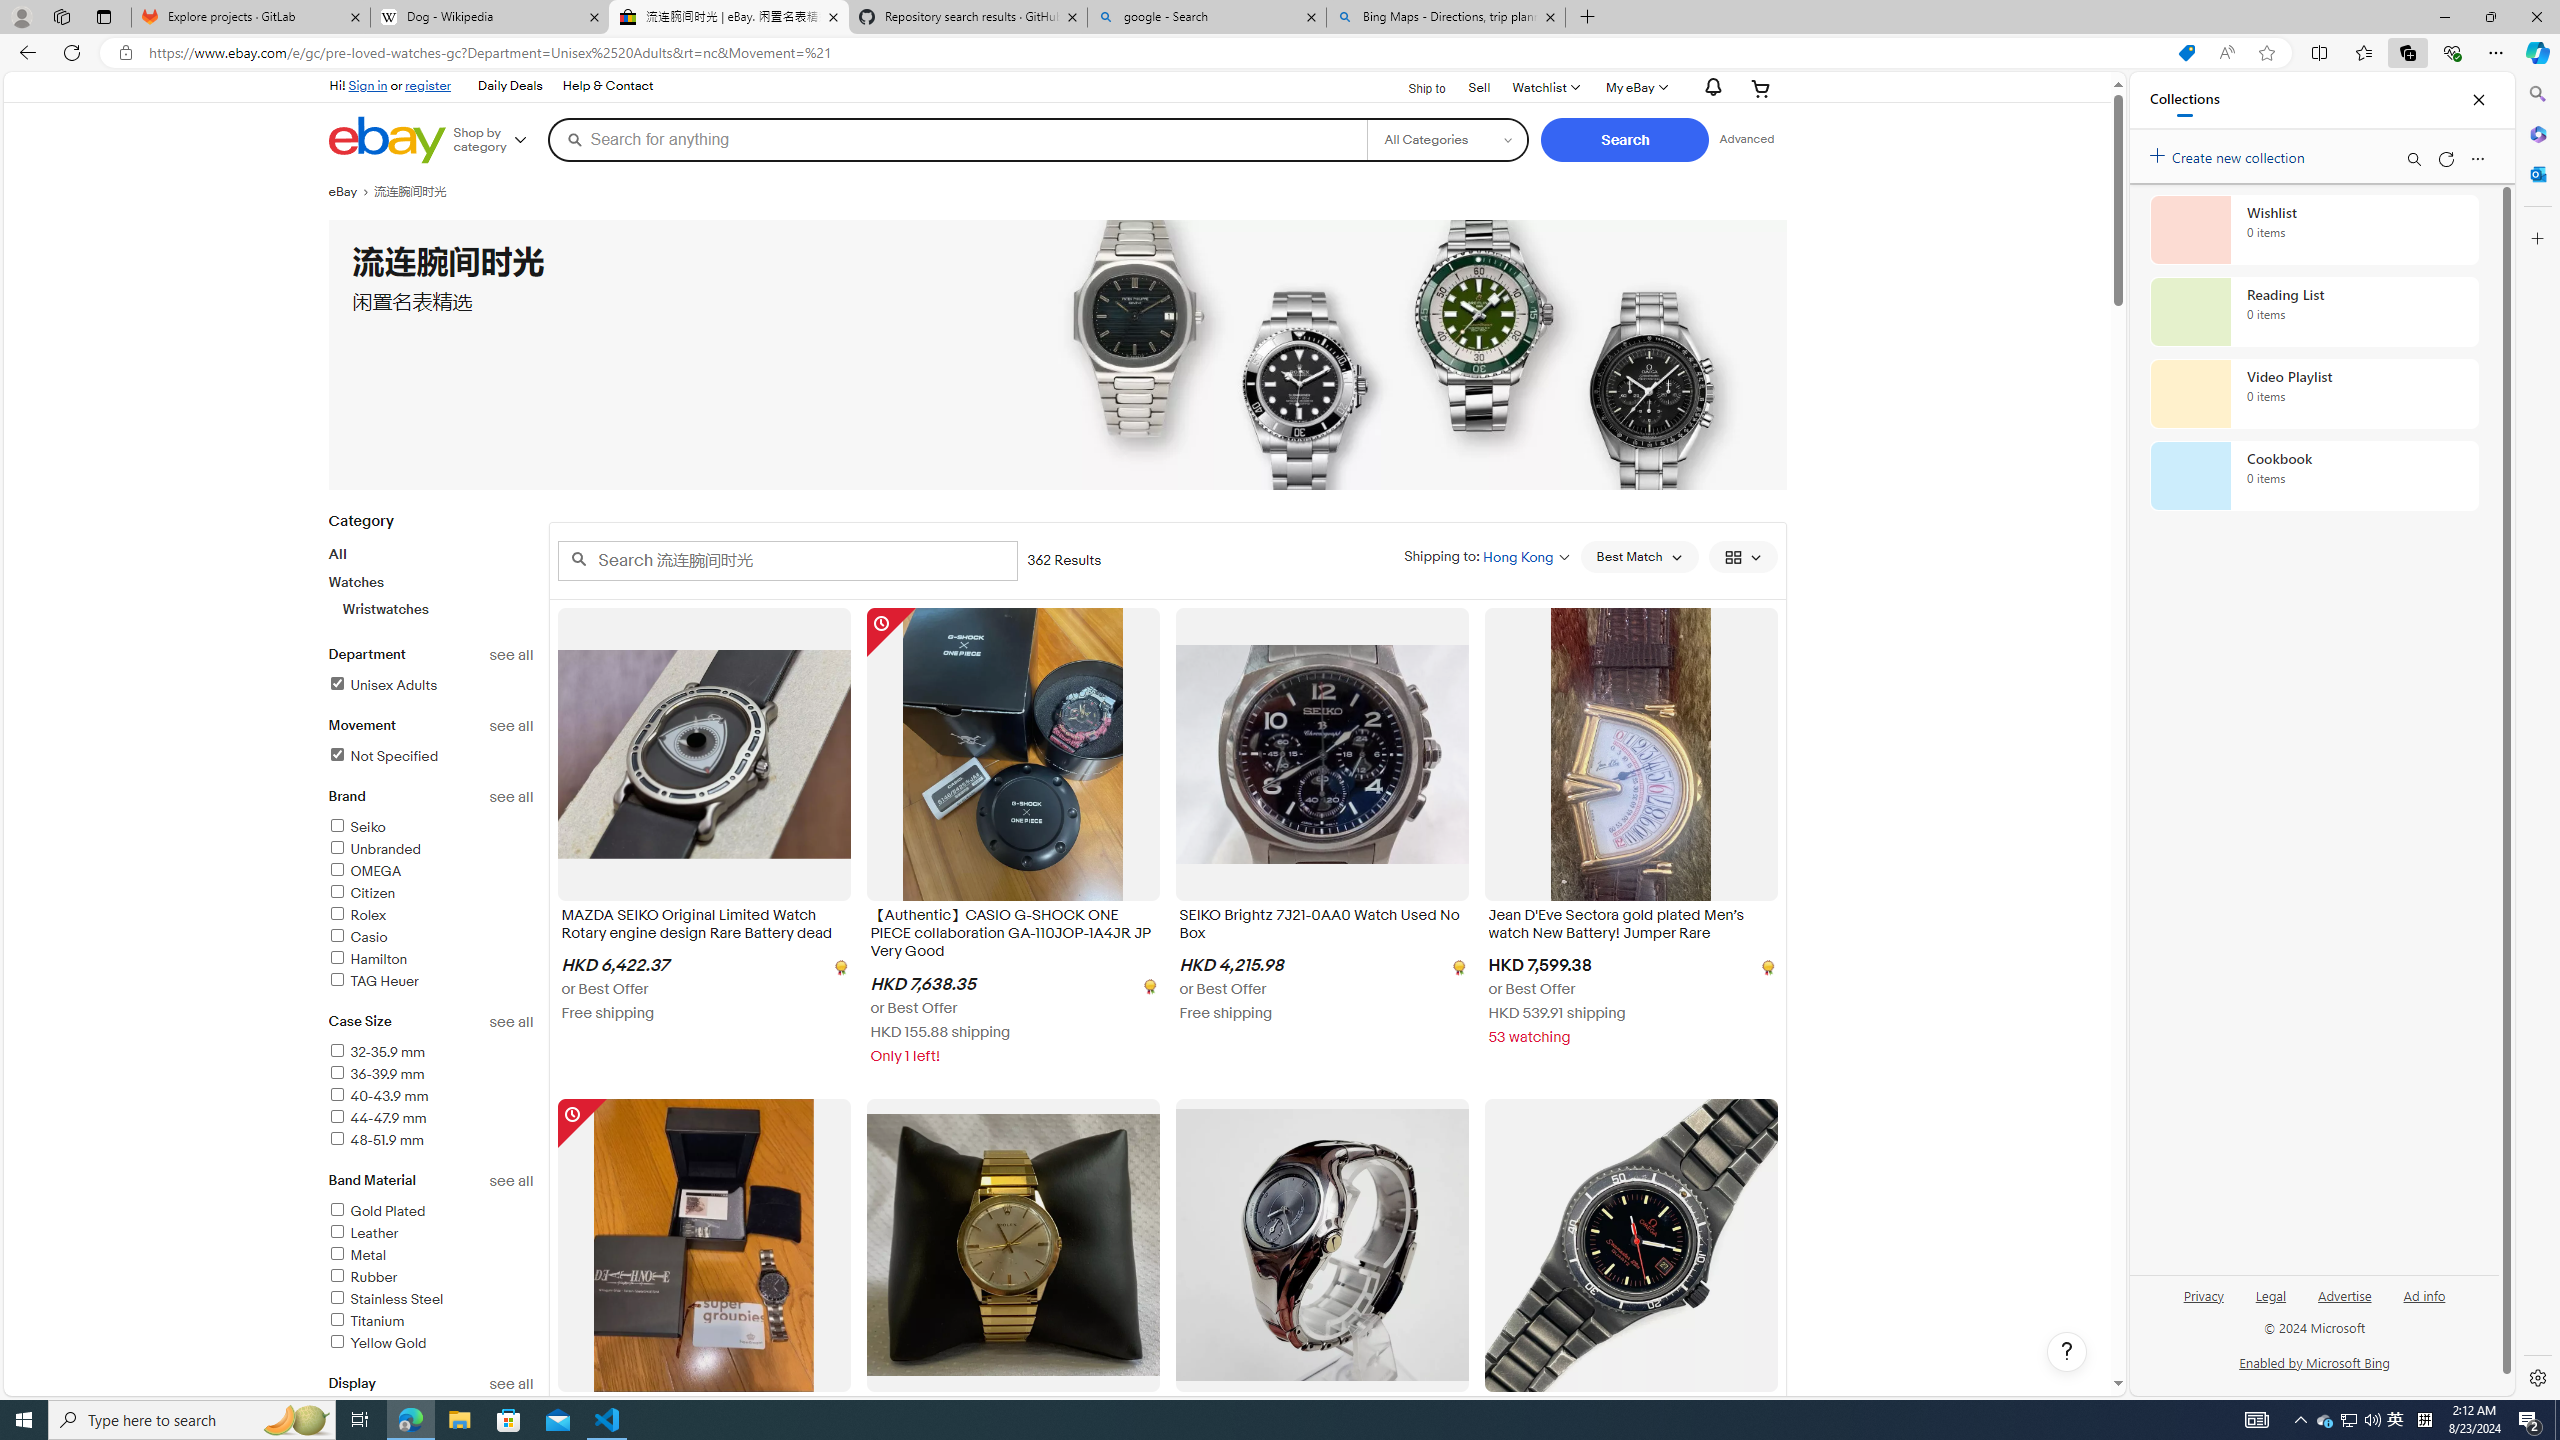 This screenshot has width=2560, height=1440. Describe the element at coordinates (382, 756) in the screenshot. I see `Not Specified Filter Applied` at that location.